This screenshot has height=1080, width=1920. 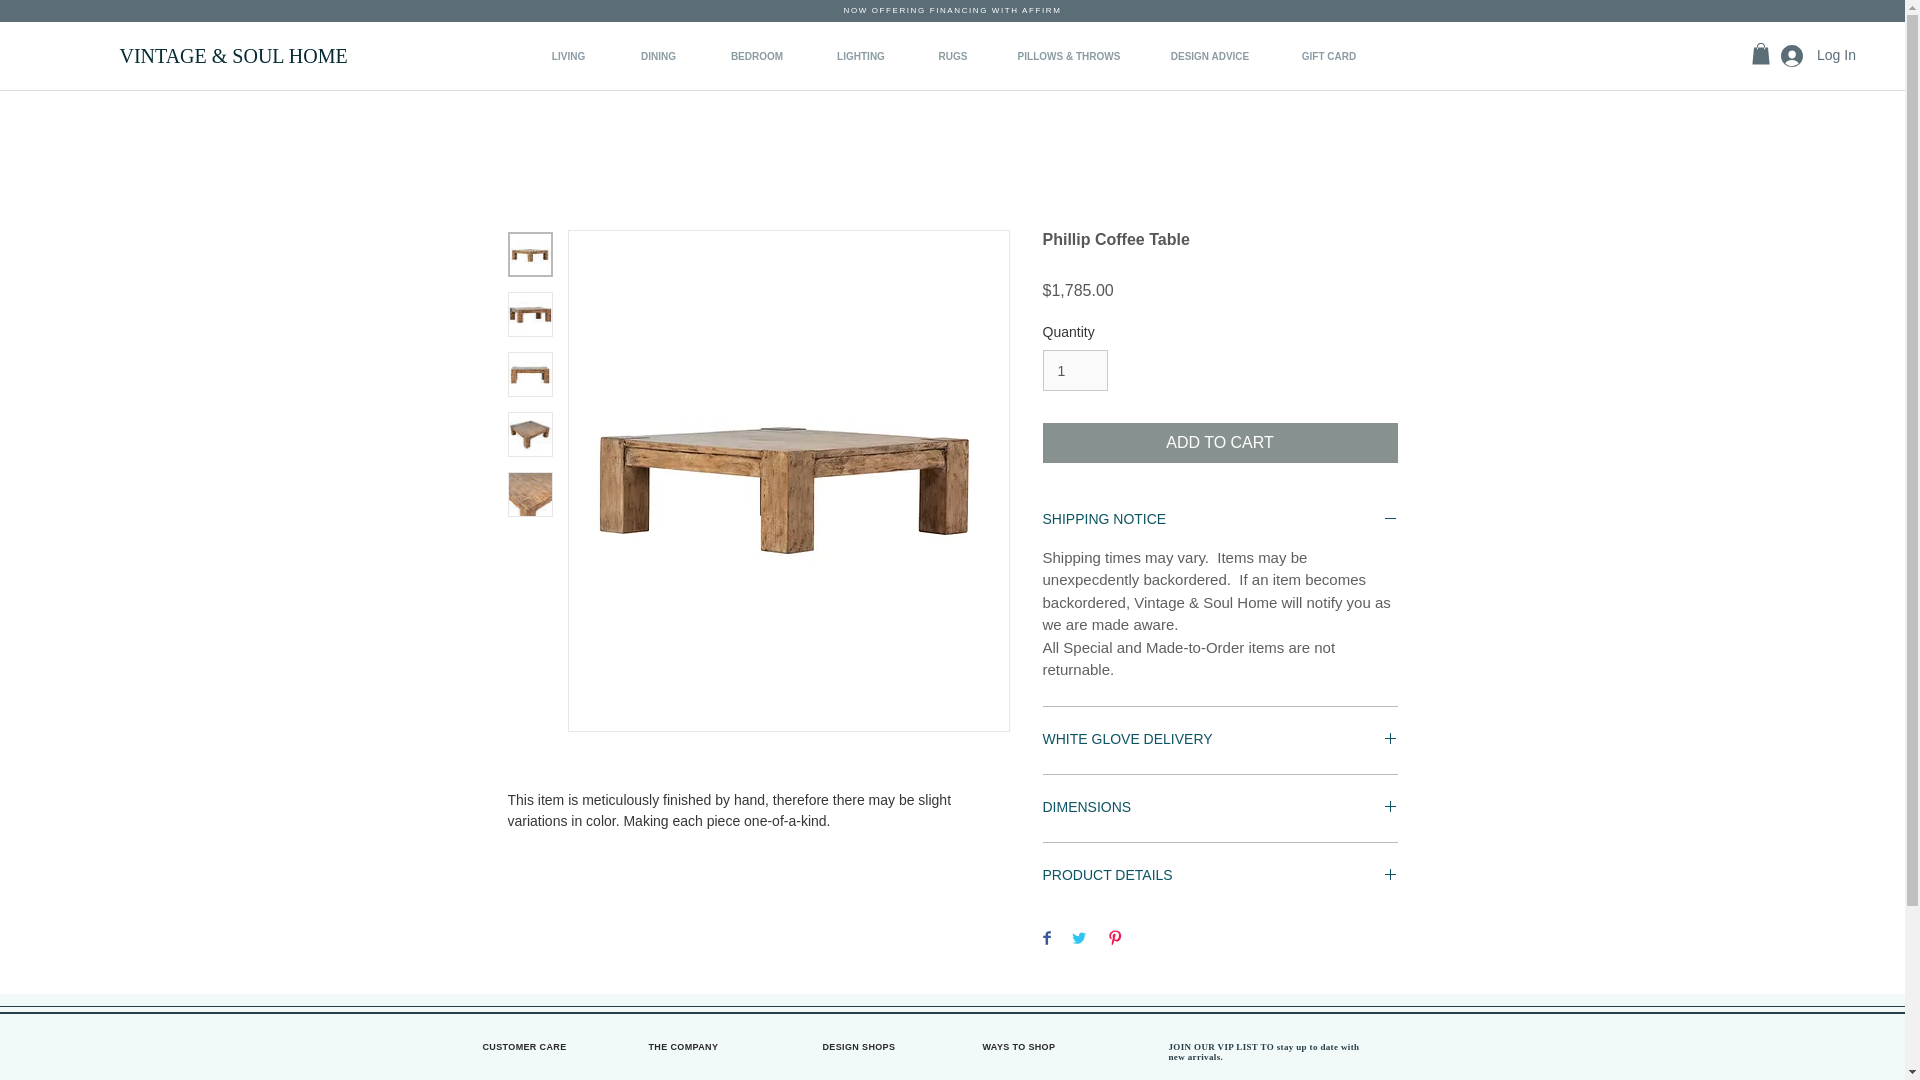 I want to click on RUGS, so click(x=952, y=57).